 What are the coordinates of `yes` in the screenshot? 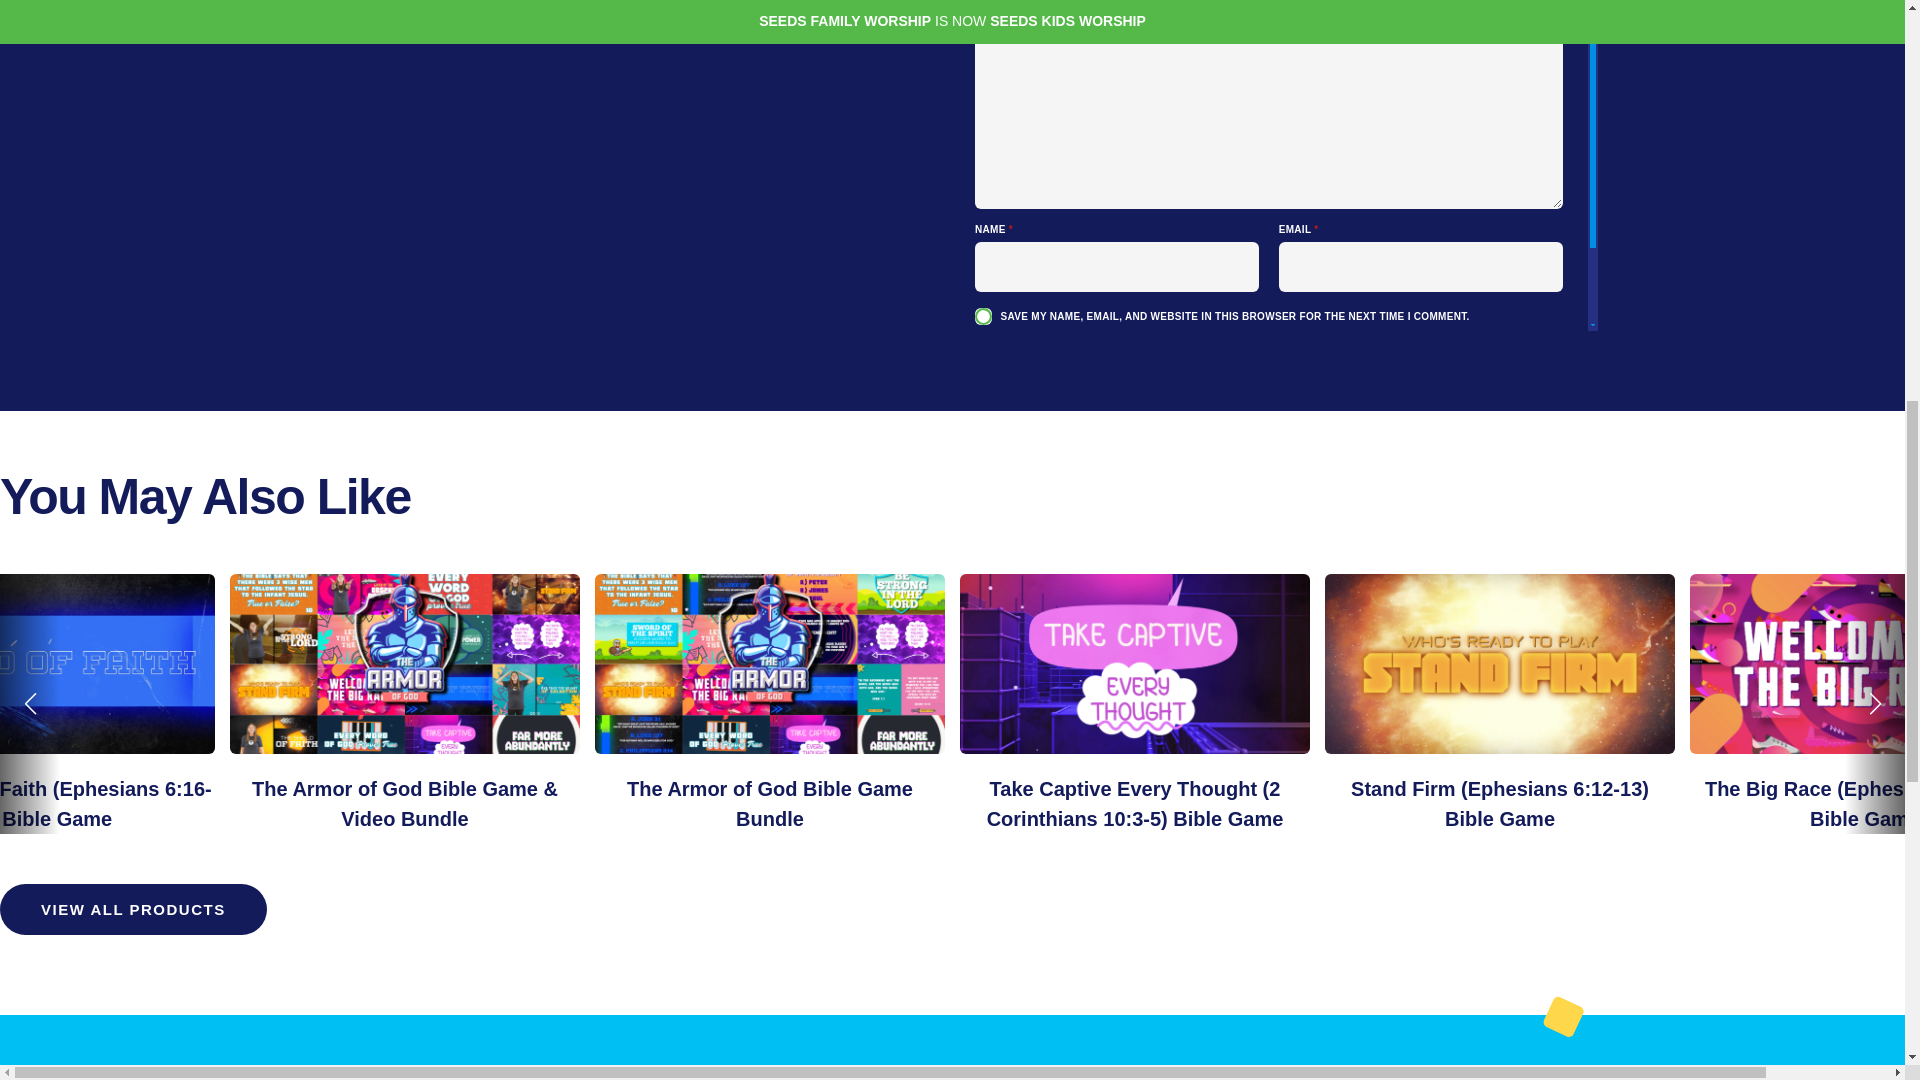 It's located at (984, 316).